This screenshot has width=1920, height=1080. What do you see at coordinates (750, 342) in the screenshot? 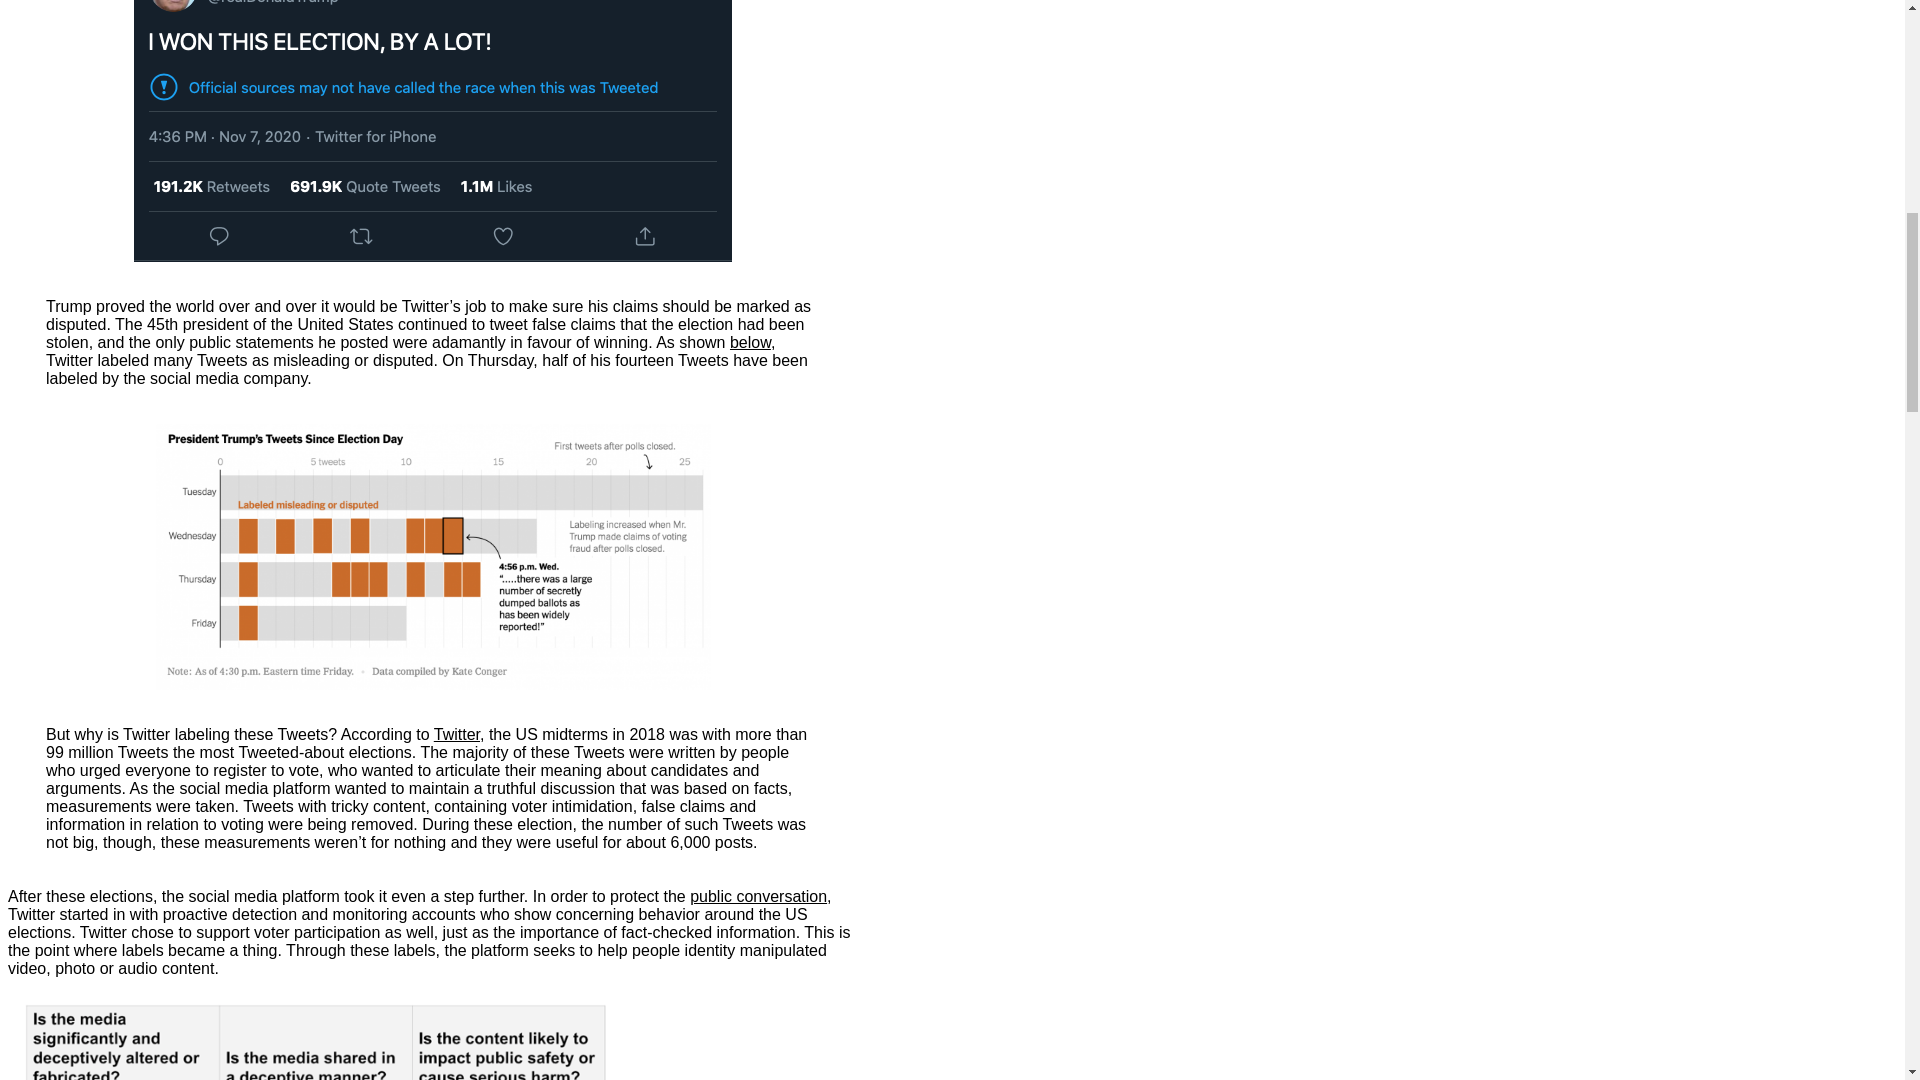
I see `below` at bounding box center [750, 342].